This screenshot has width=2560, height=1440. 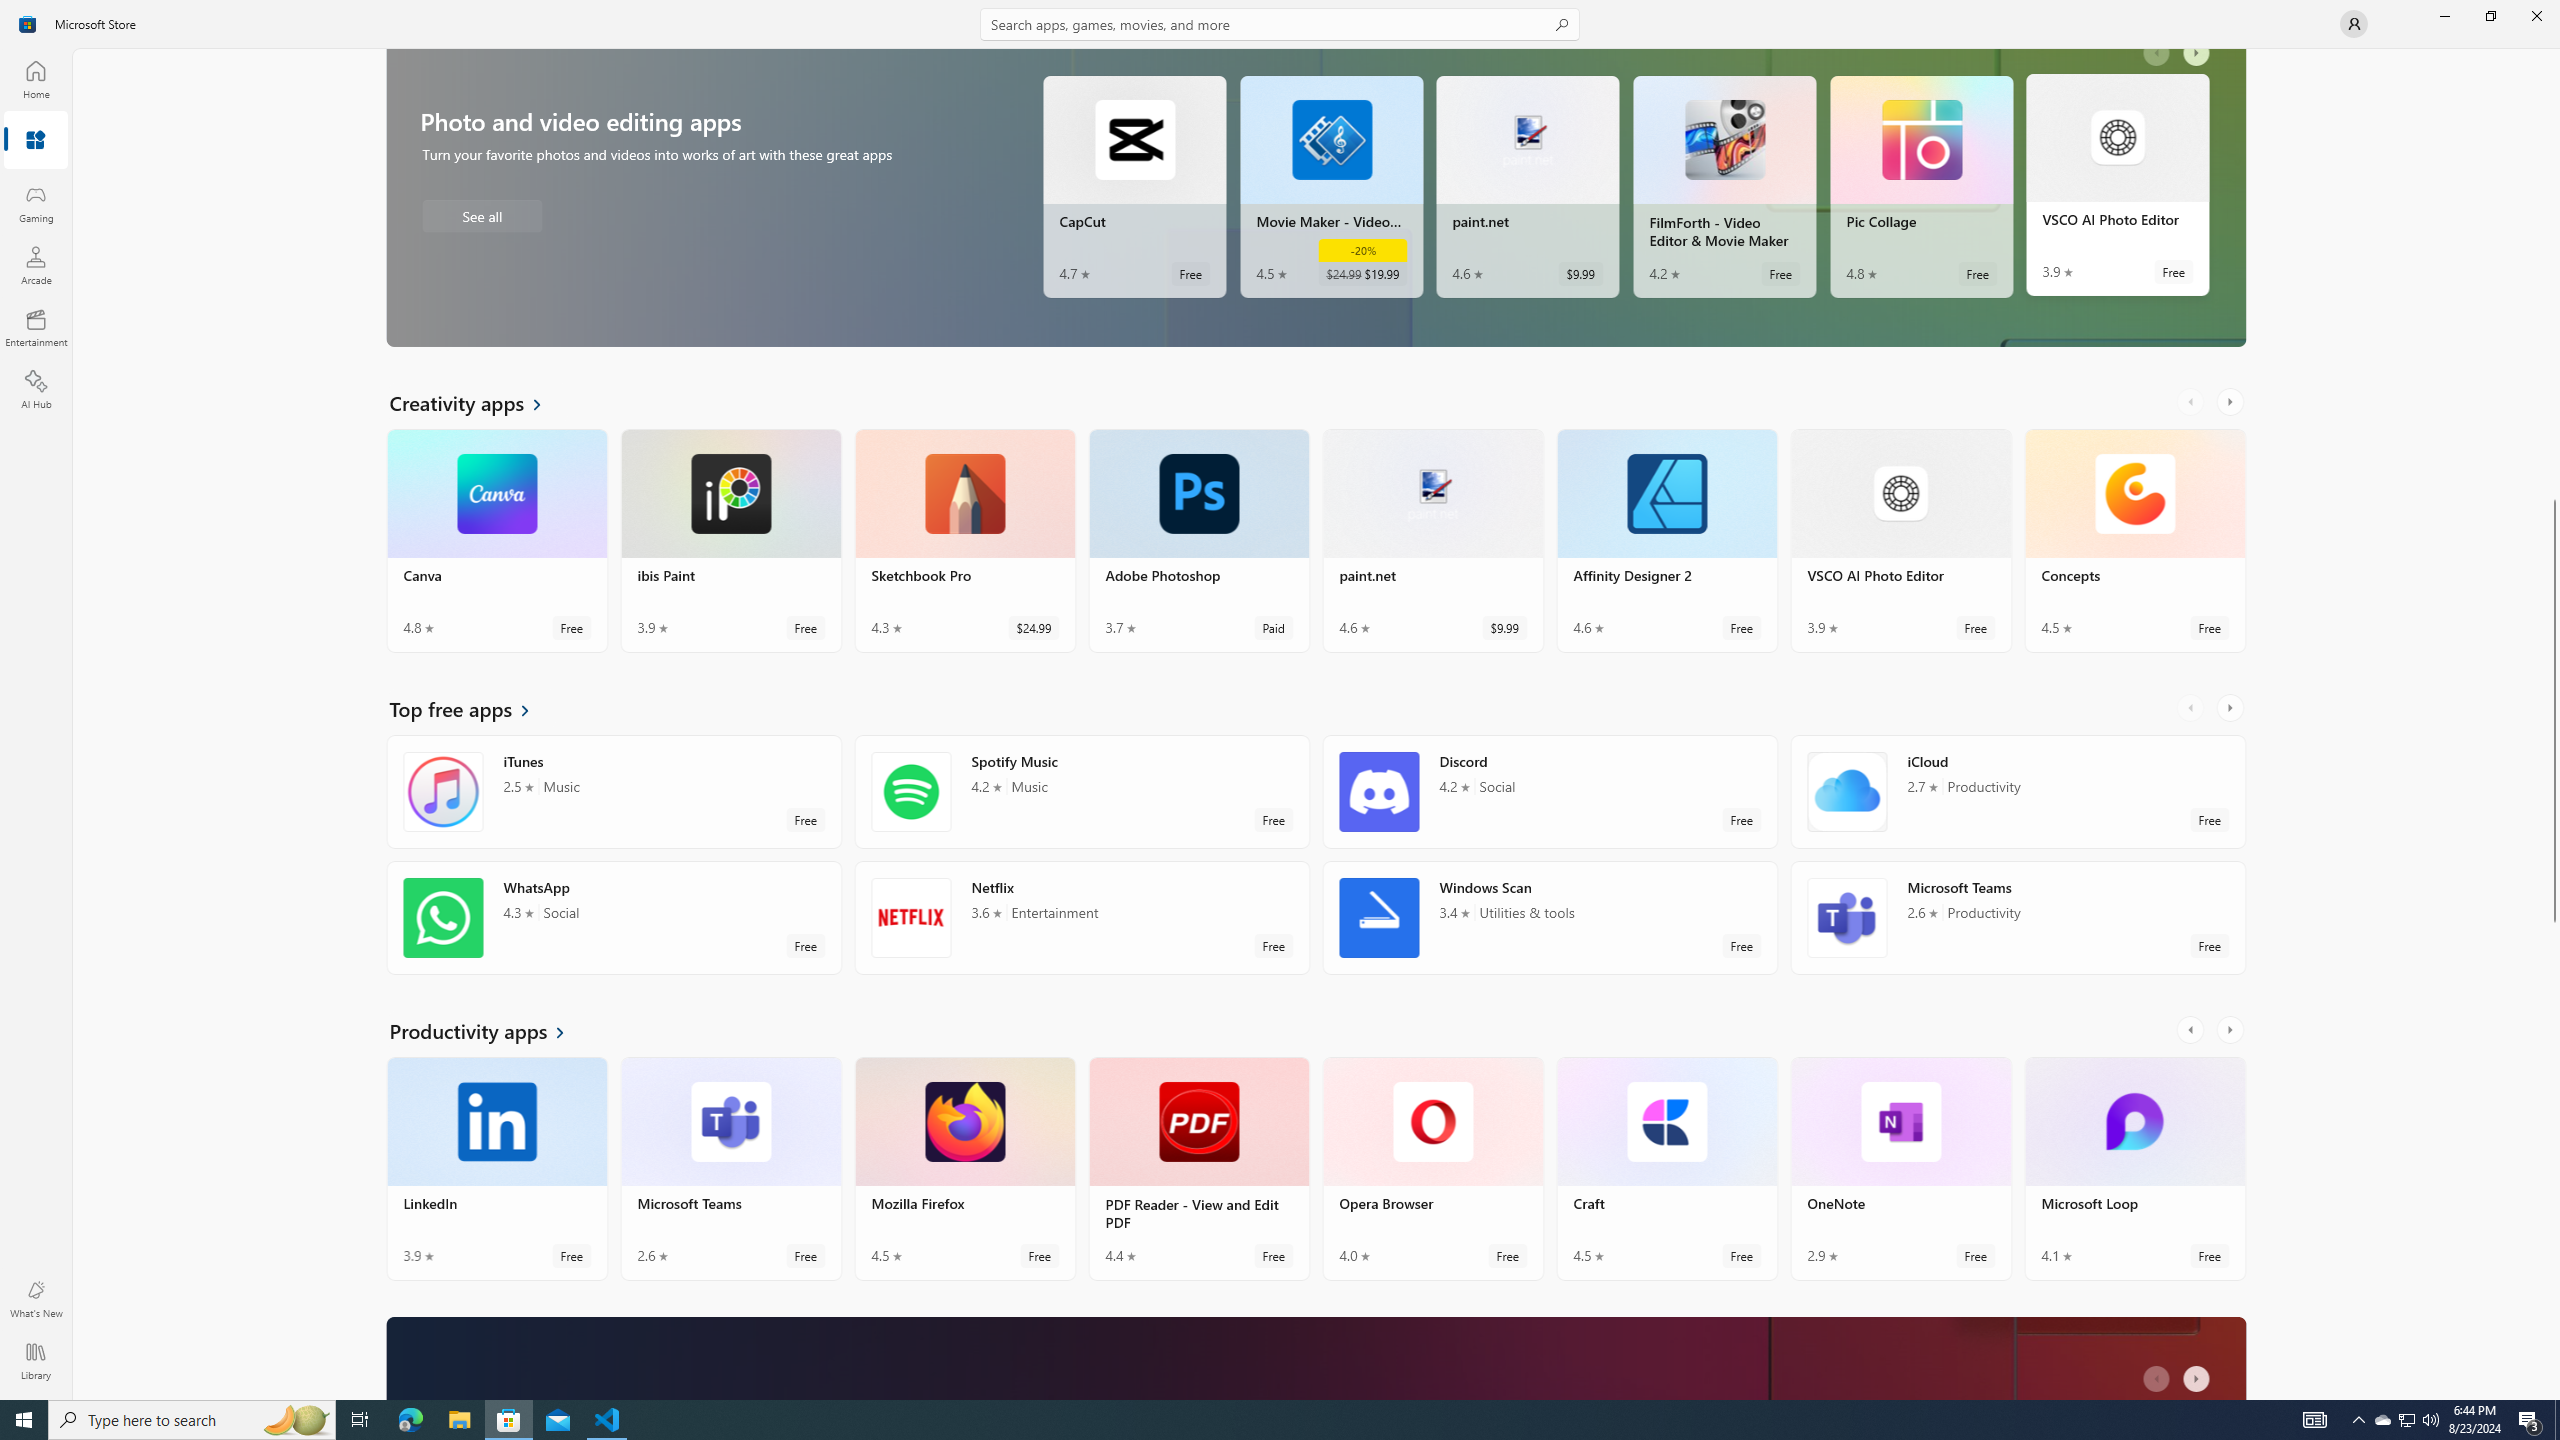 I want to click on Concepts. Average rating of 4.5 out of five stars. Free  , so click(x=2134, y=548).